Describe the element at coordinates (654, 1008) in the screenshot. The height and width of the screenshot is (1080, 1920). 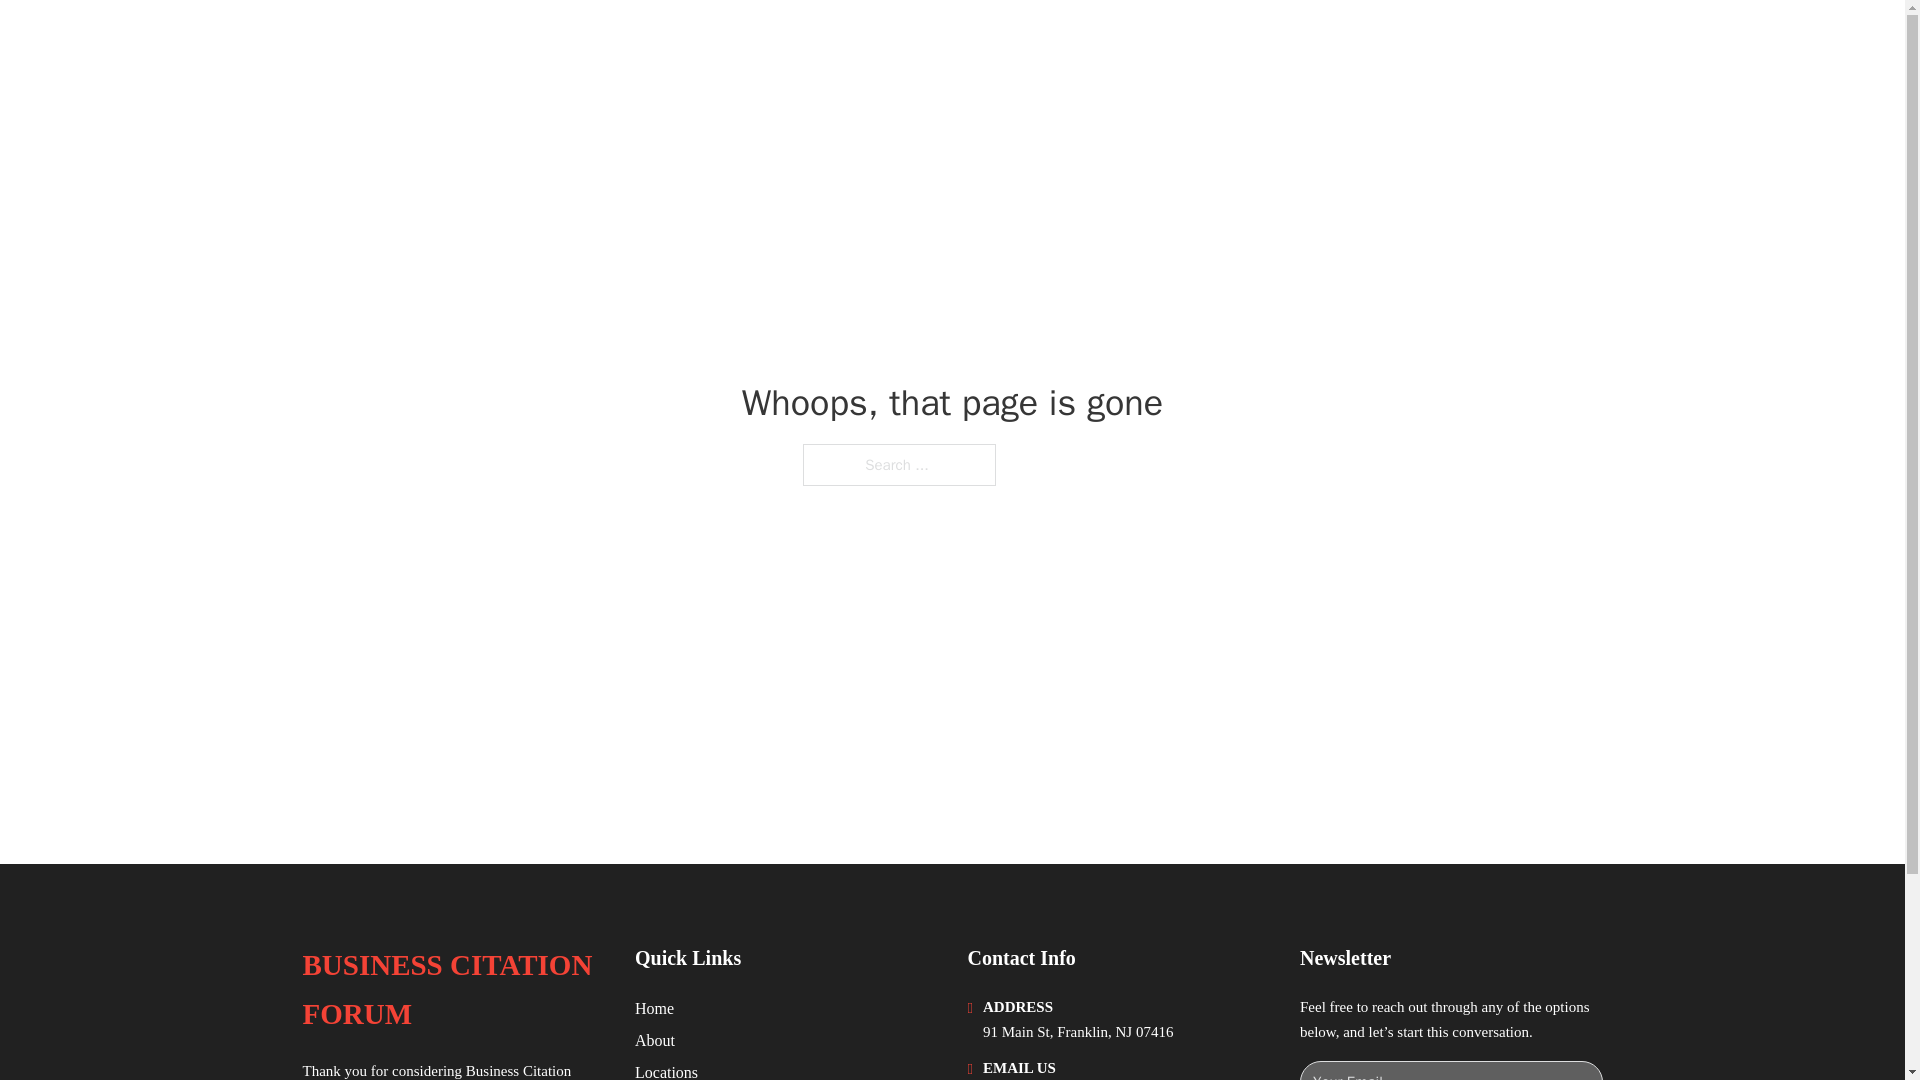
I see `Home` at that location.